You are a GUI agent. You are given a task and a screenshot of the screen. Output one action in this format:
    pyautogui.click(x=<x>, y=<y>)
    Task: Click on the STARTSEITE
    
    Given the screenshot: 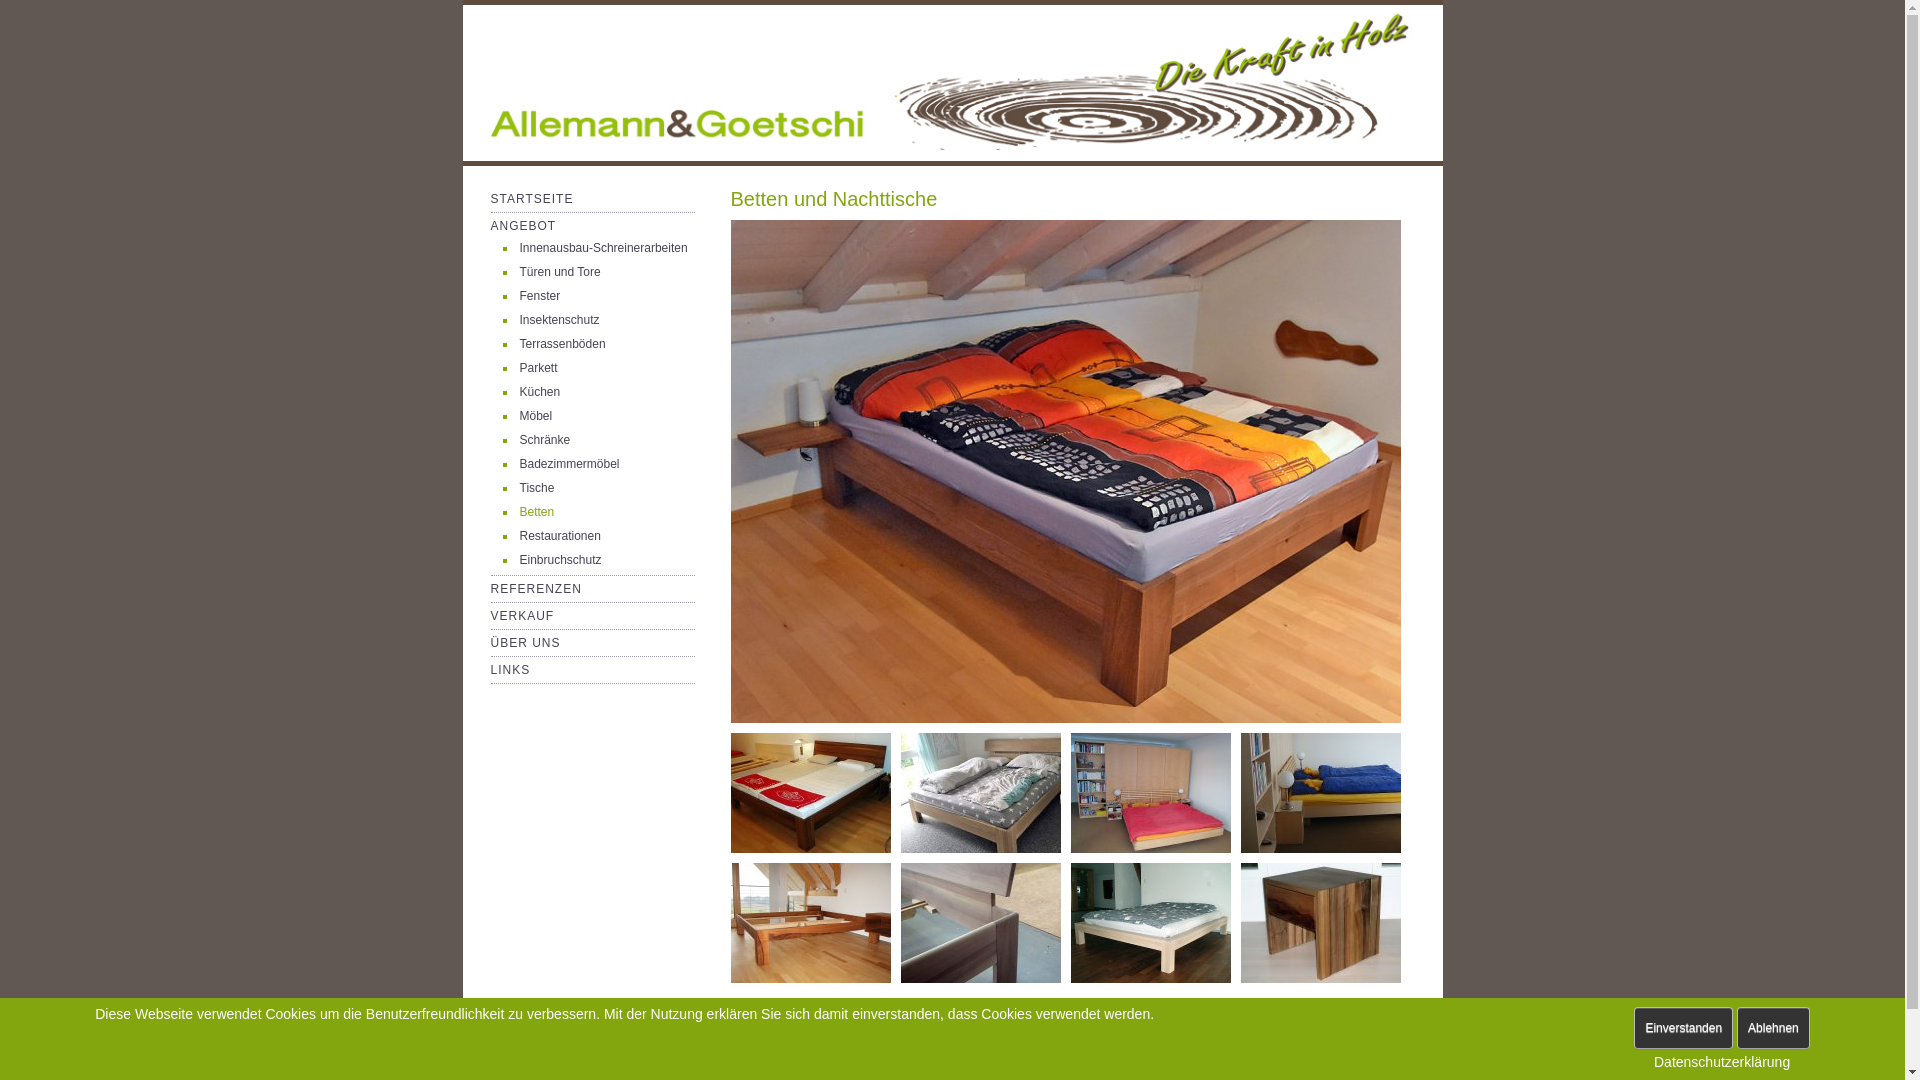 What is the action you would take?
    pyautogui.click(x=531, y=199)
    